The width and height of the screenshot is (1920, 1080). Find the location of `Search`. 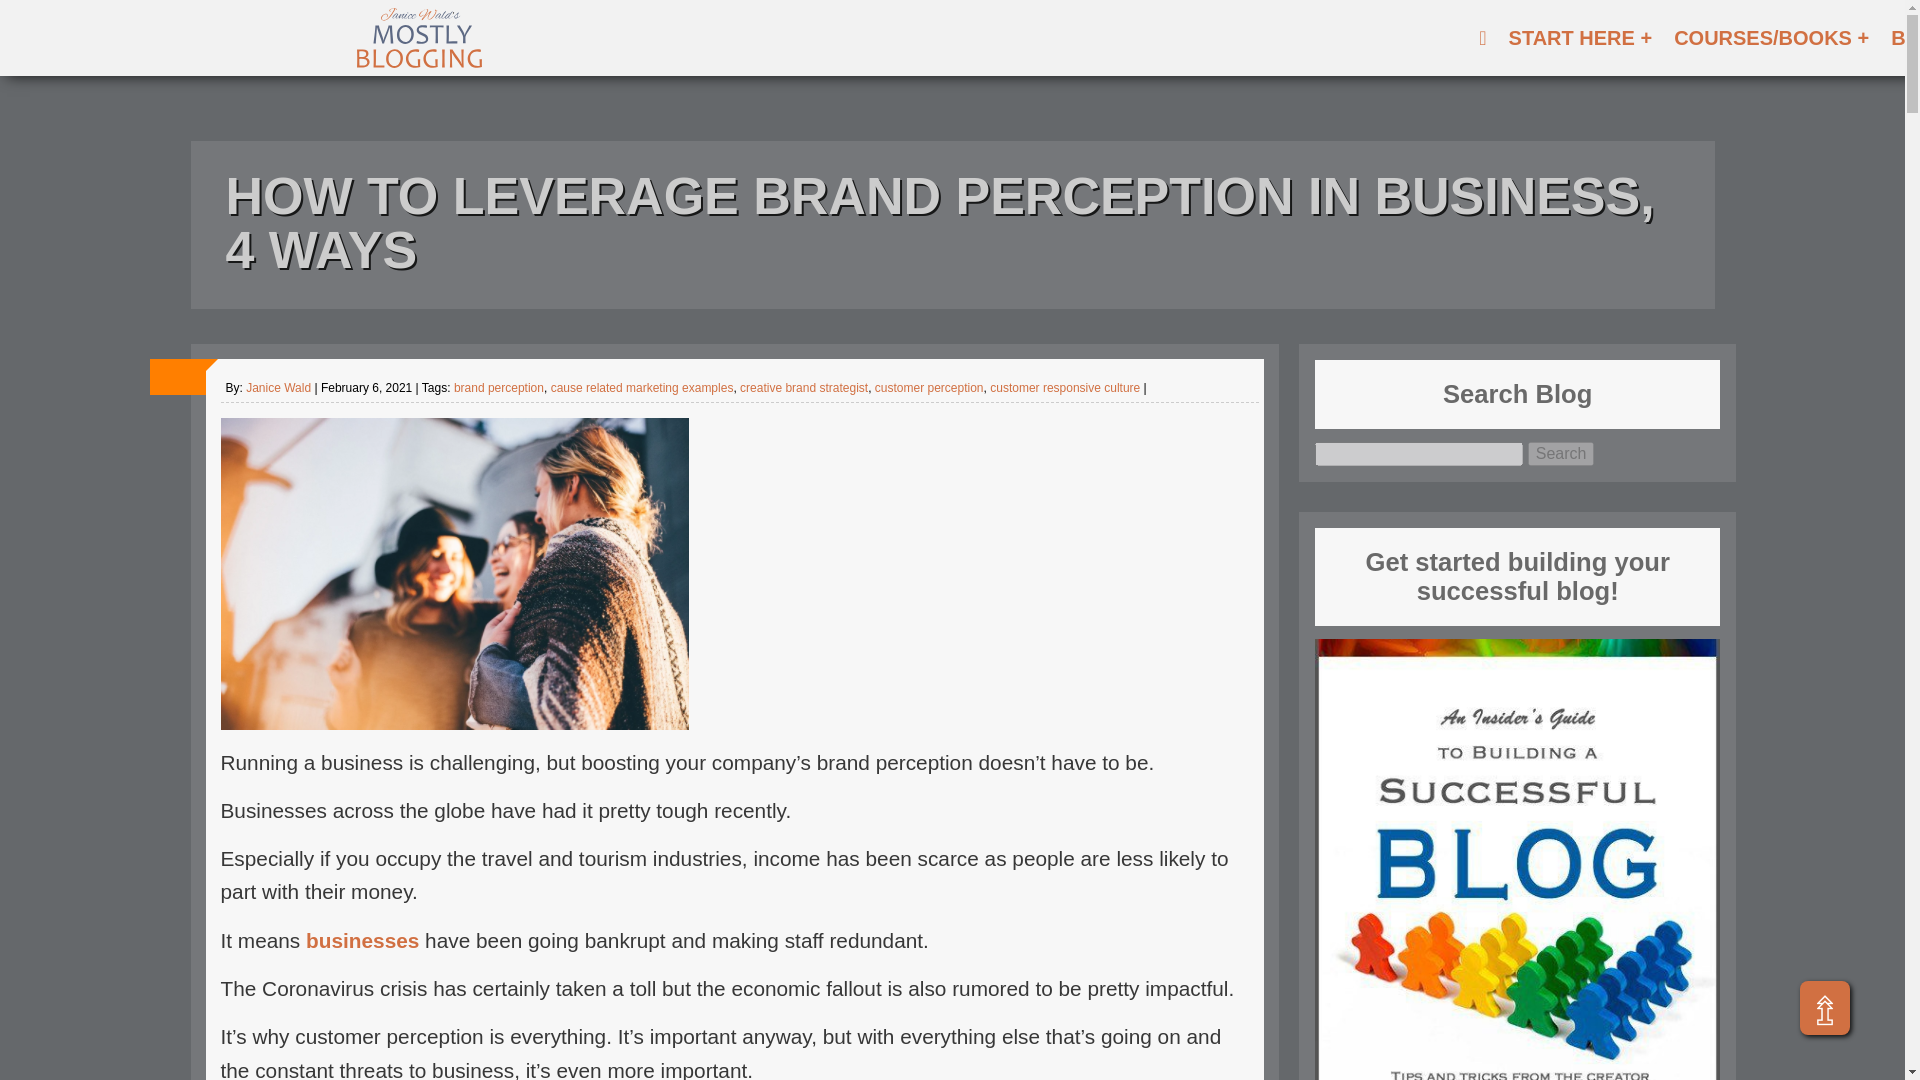

Search is located at coordinates (1562, 453).